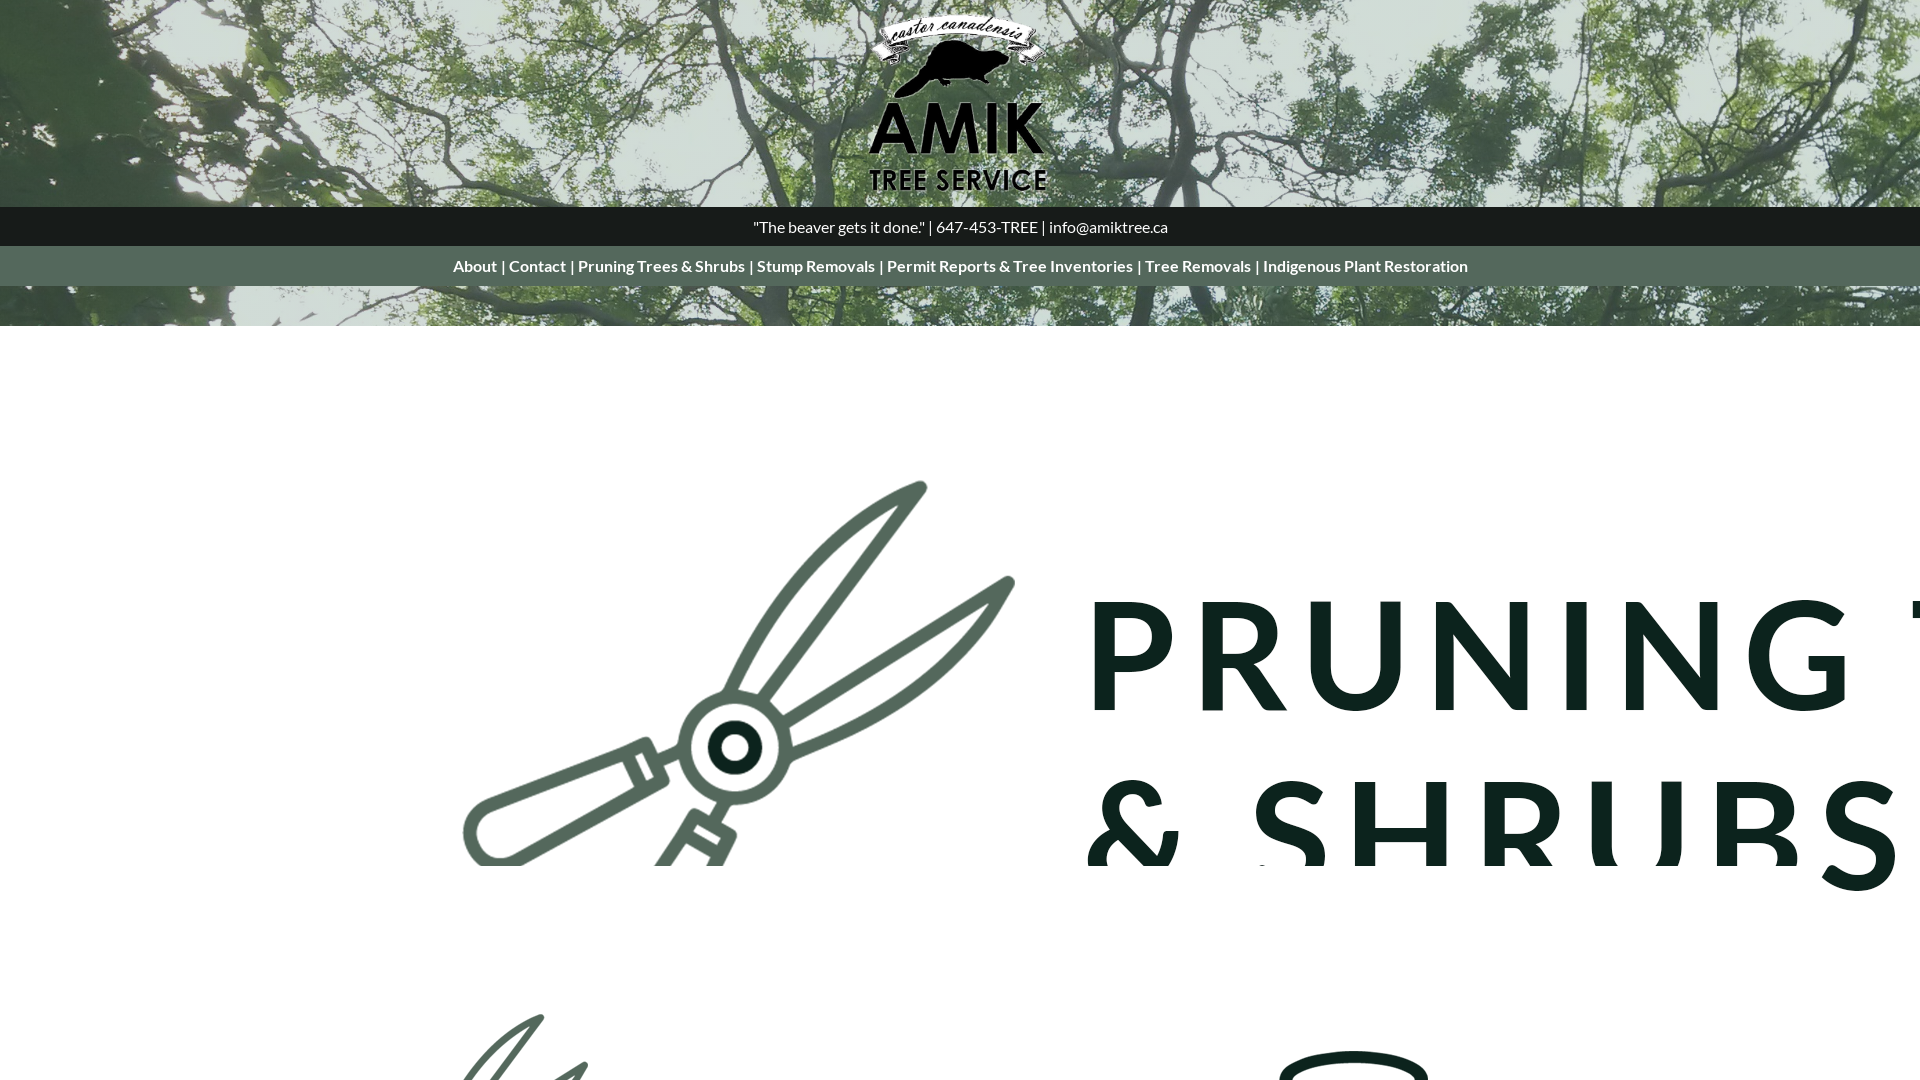  Describe the element at coordinates (815, 266) in the screenshot. I see `Stump Removals` at that location.